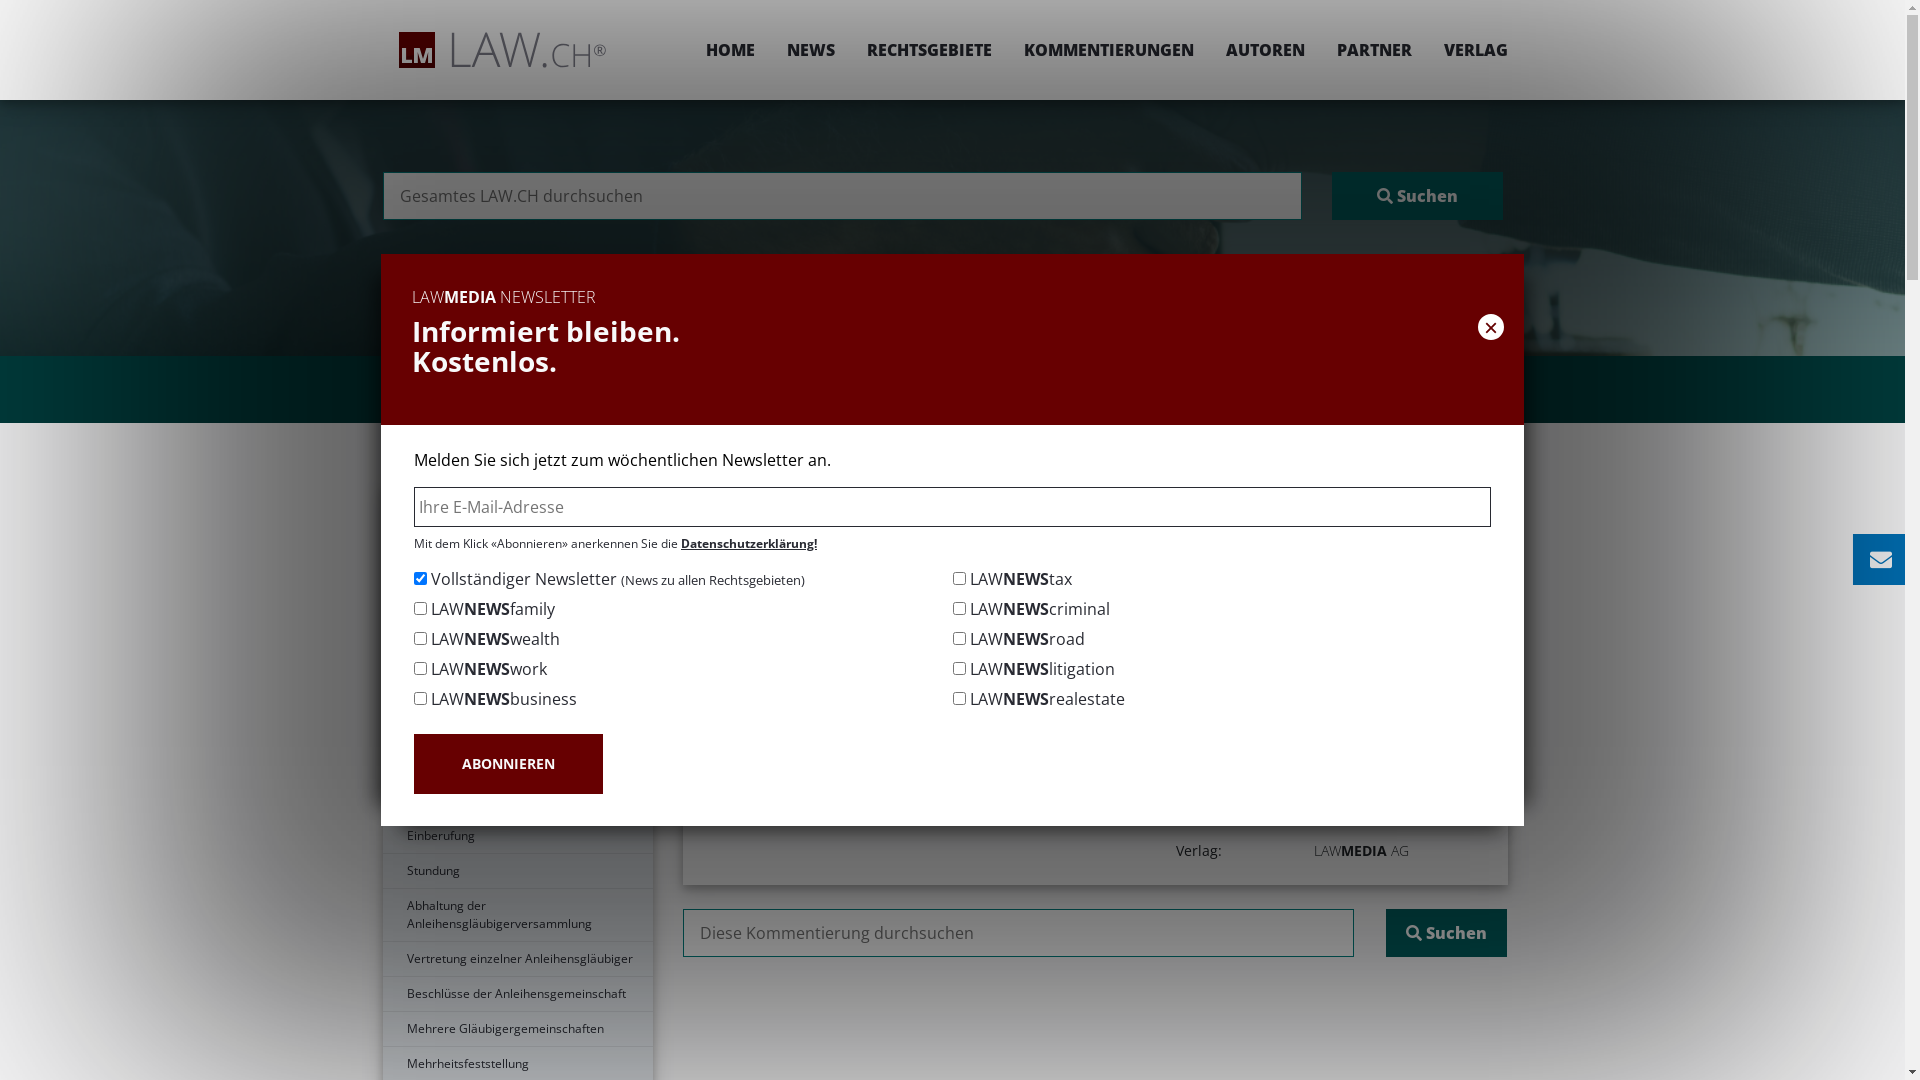 The image size is (1920, 1080). I want to click on Kontrolle des Anleihensschuldners, so click(517, 713).